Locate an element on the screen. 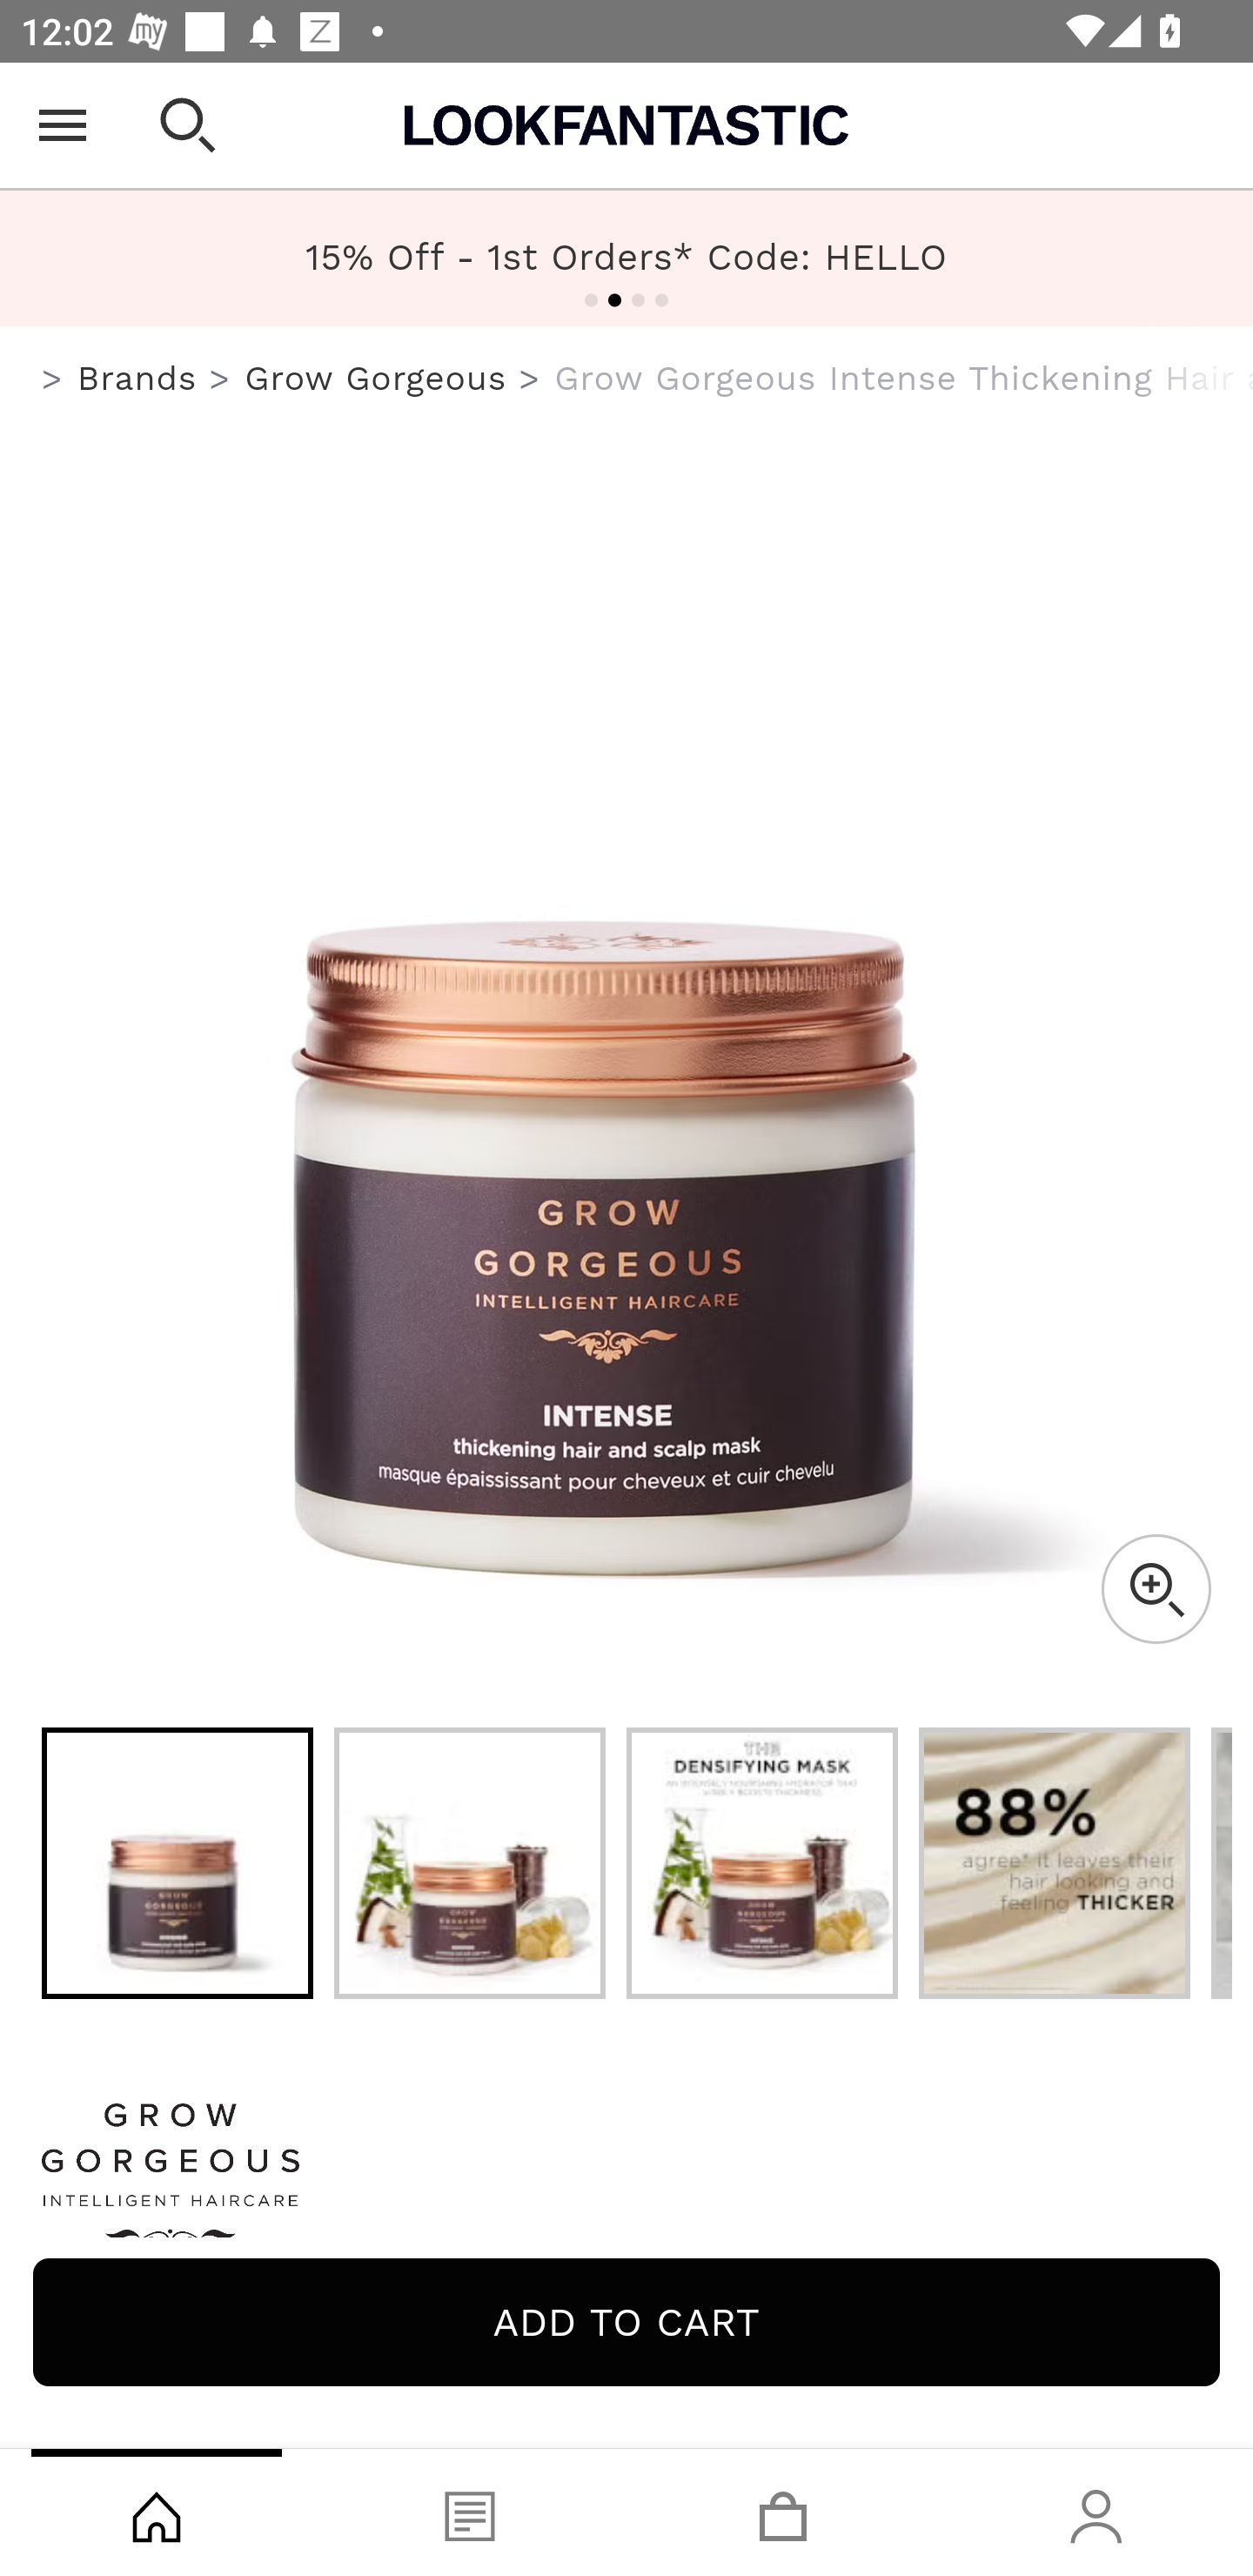  Lookfantastic USA is located at coordinates (626, 125).